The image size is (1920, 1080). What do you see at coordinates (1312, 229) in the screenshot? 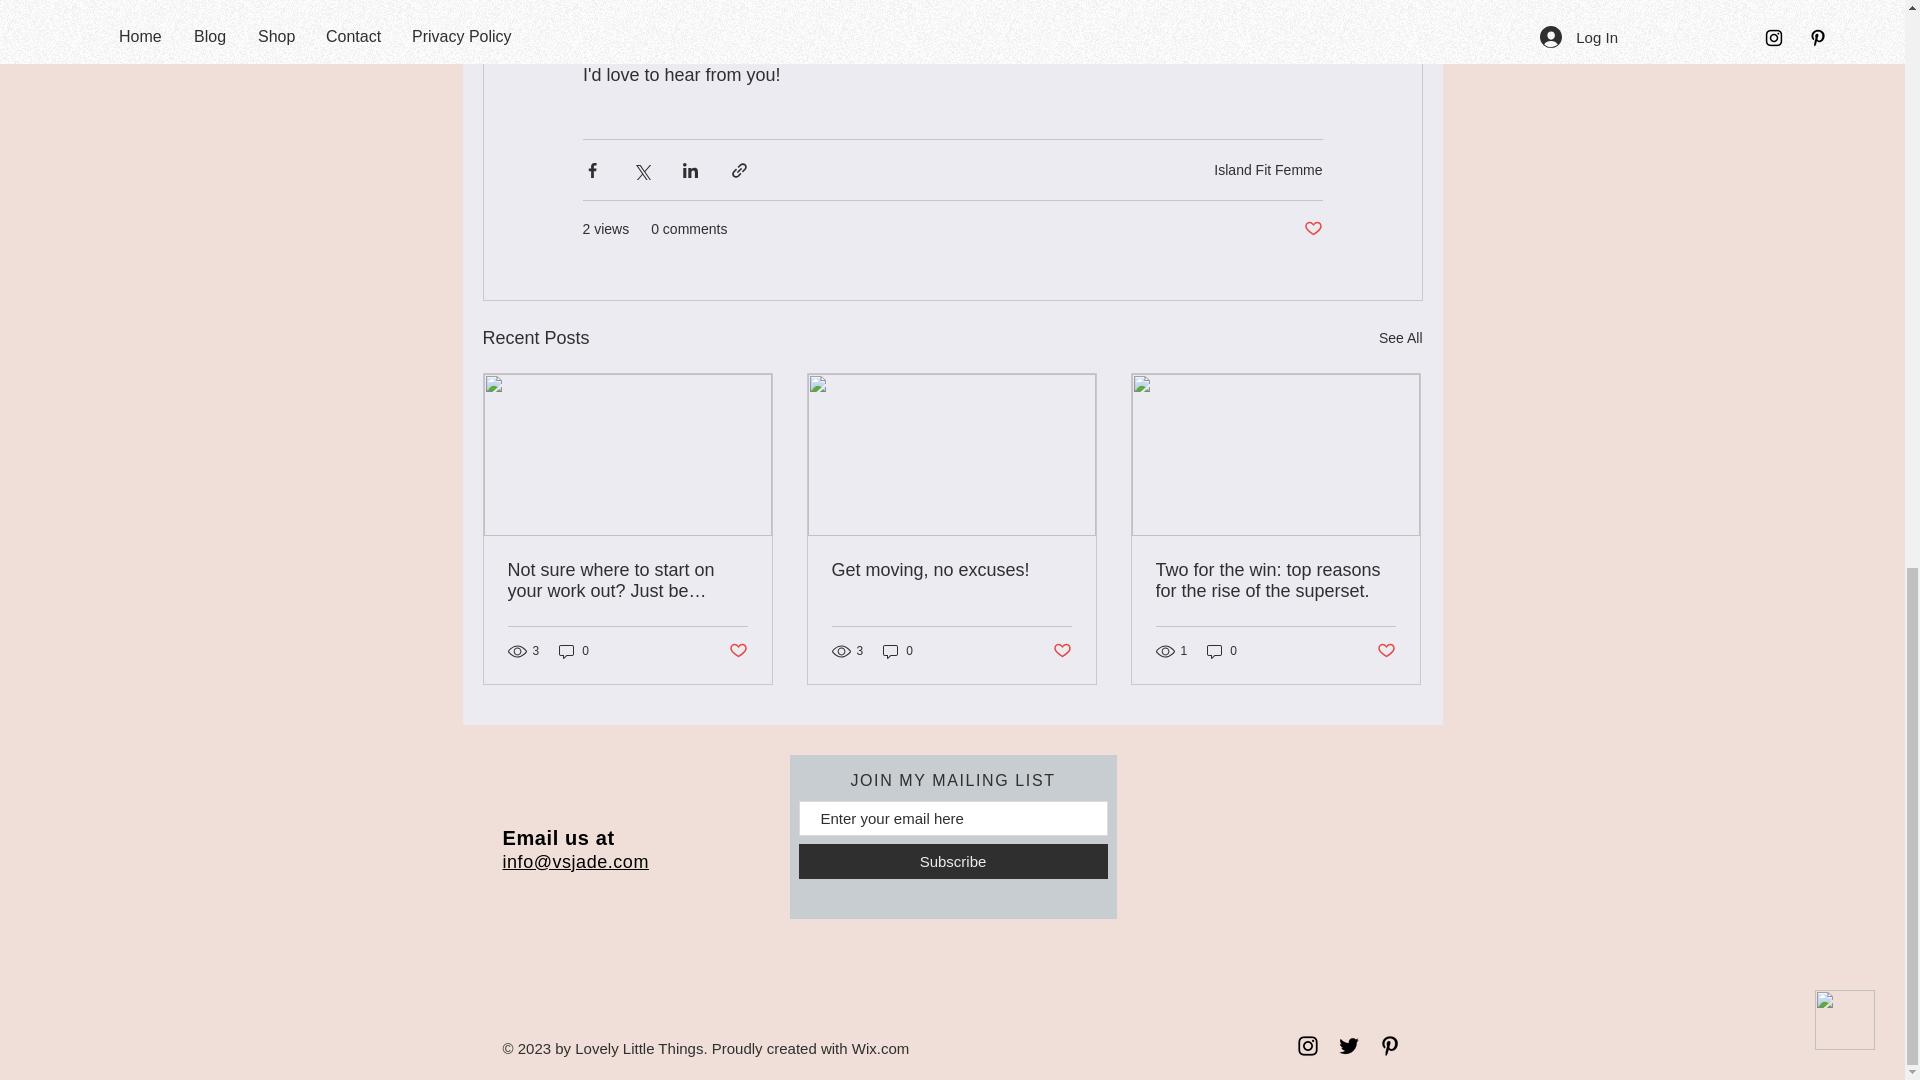
I see `Post not marked as liked` at bounding box center [1312, 229].